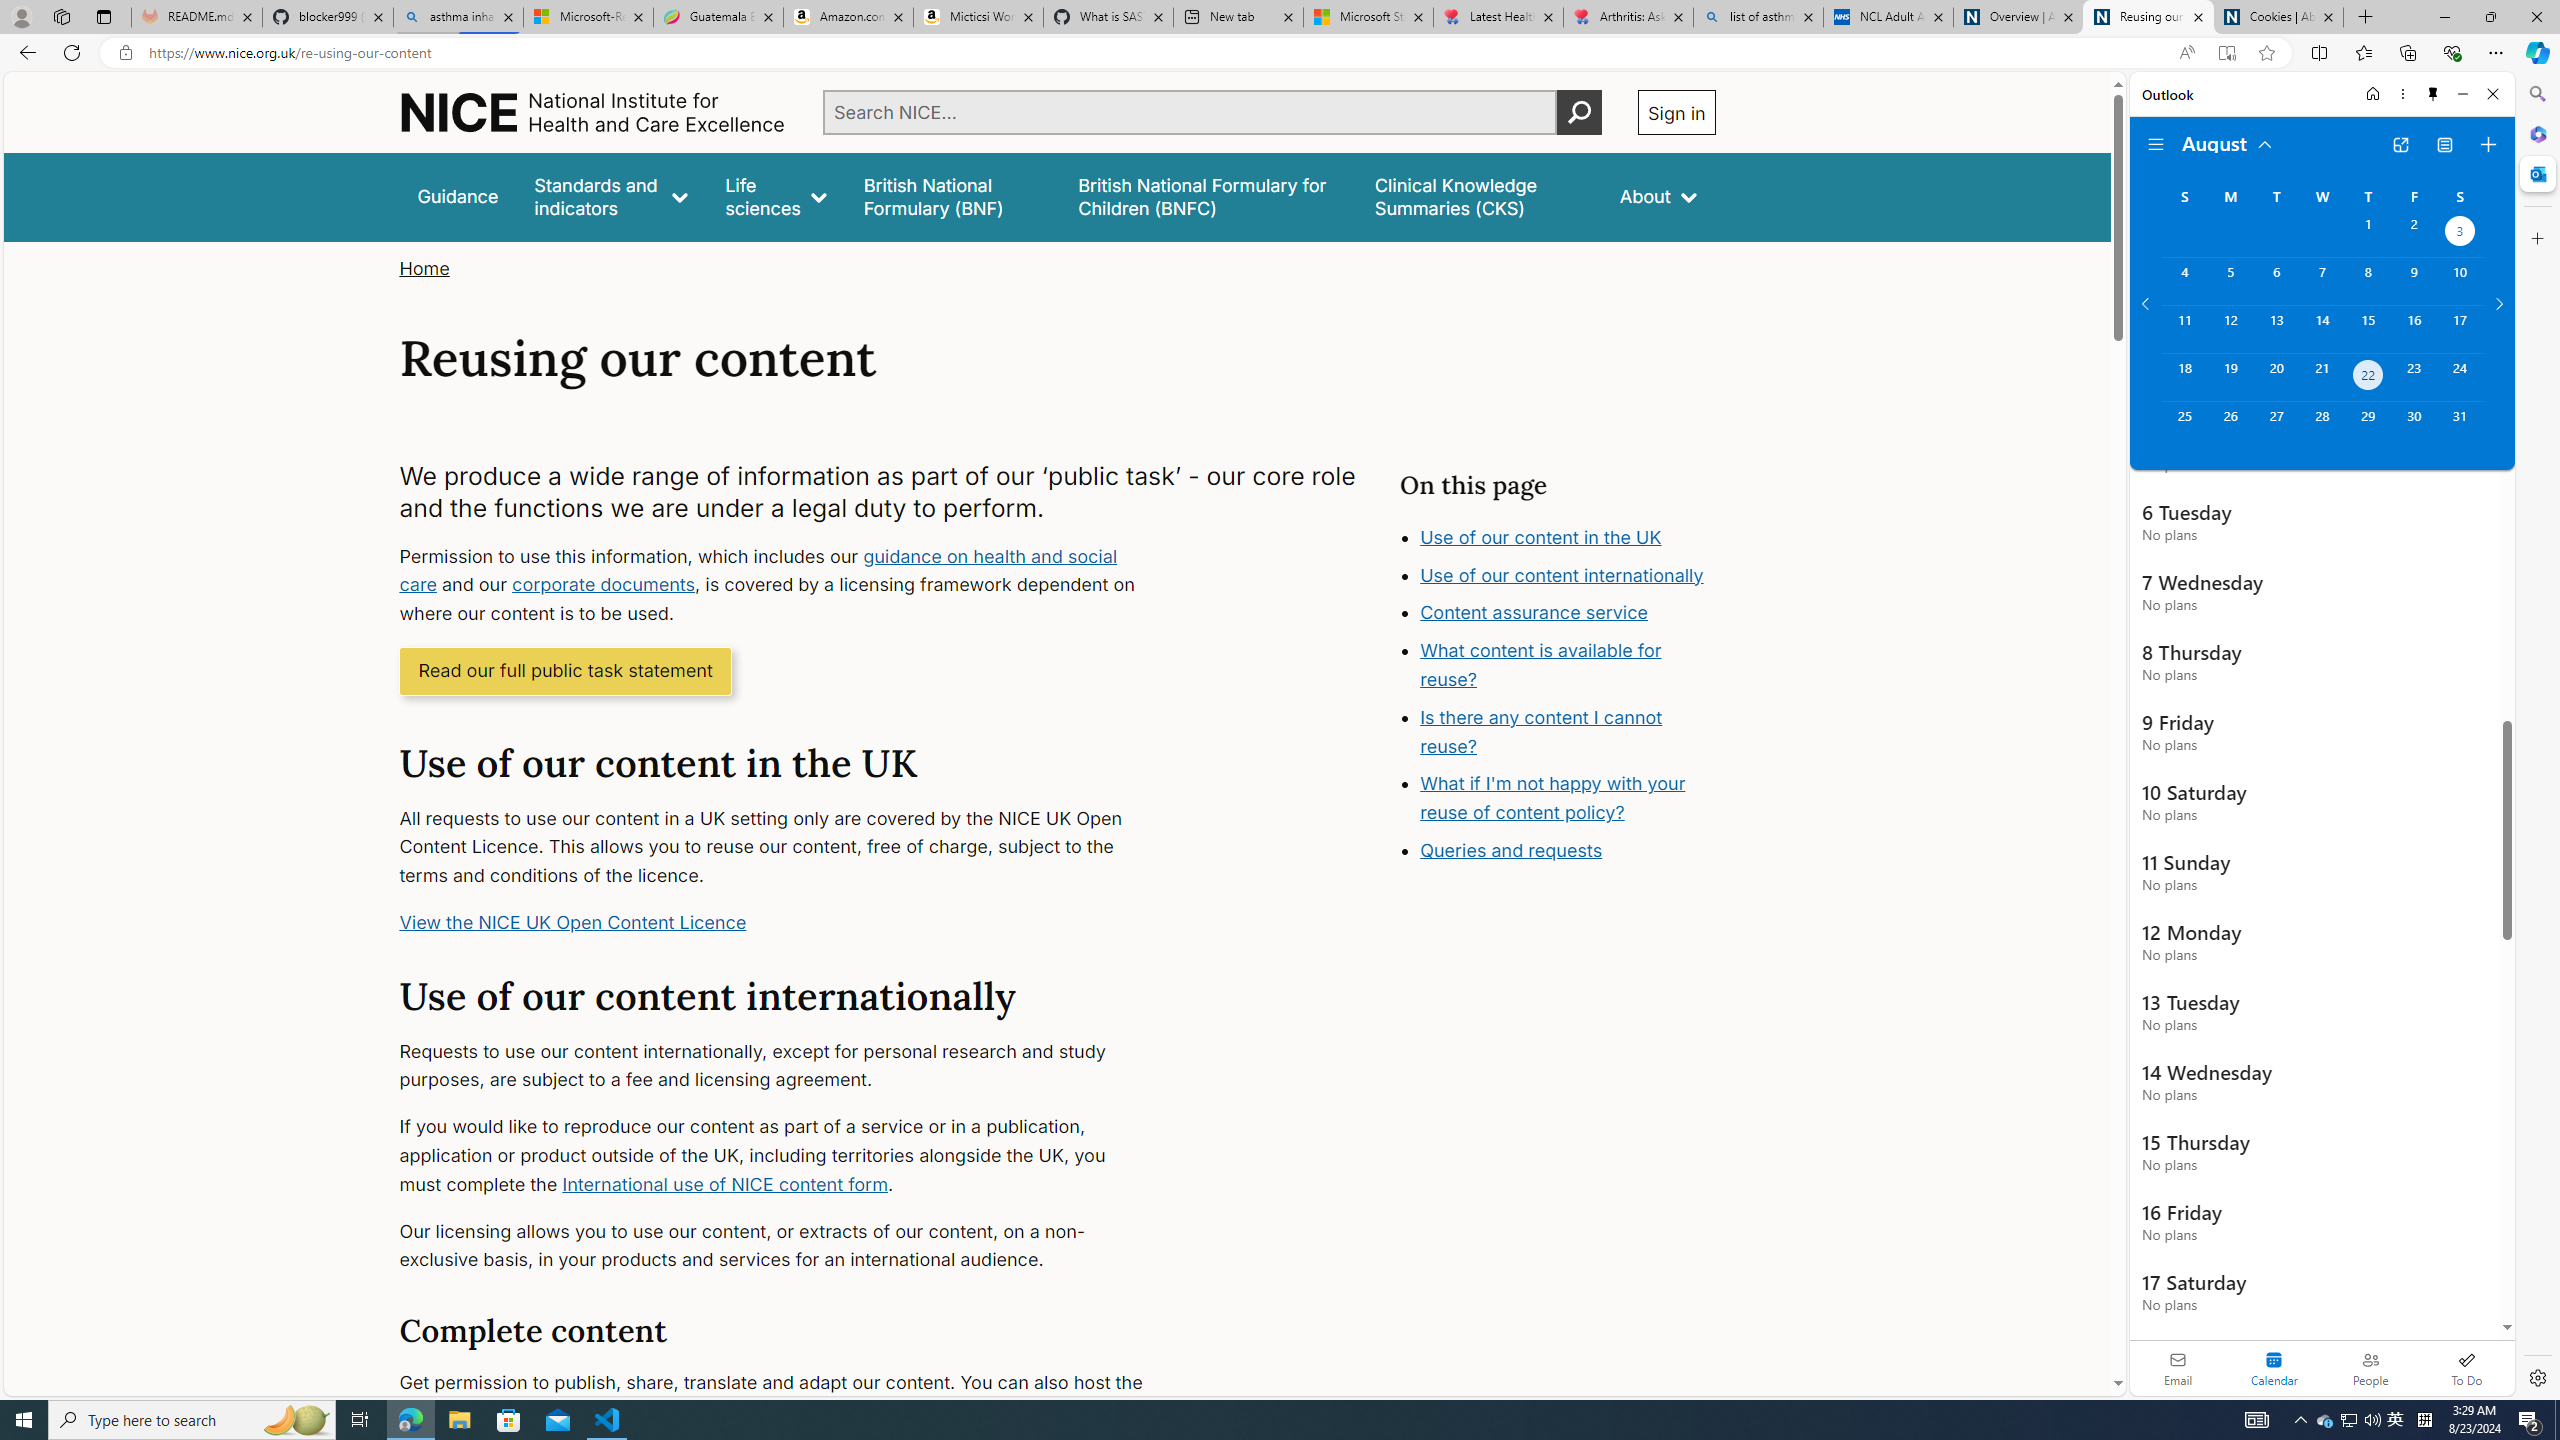  I want to click on Monday, August 26, 2024. , so click(2229, 425).